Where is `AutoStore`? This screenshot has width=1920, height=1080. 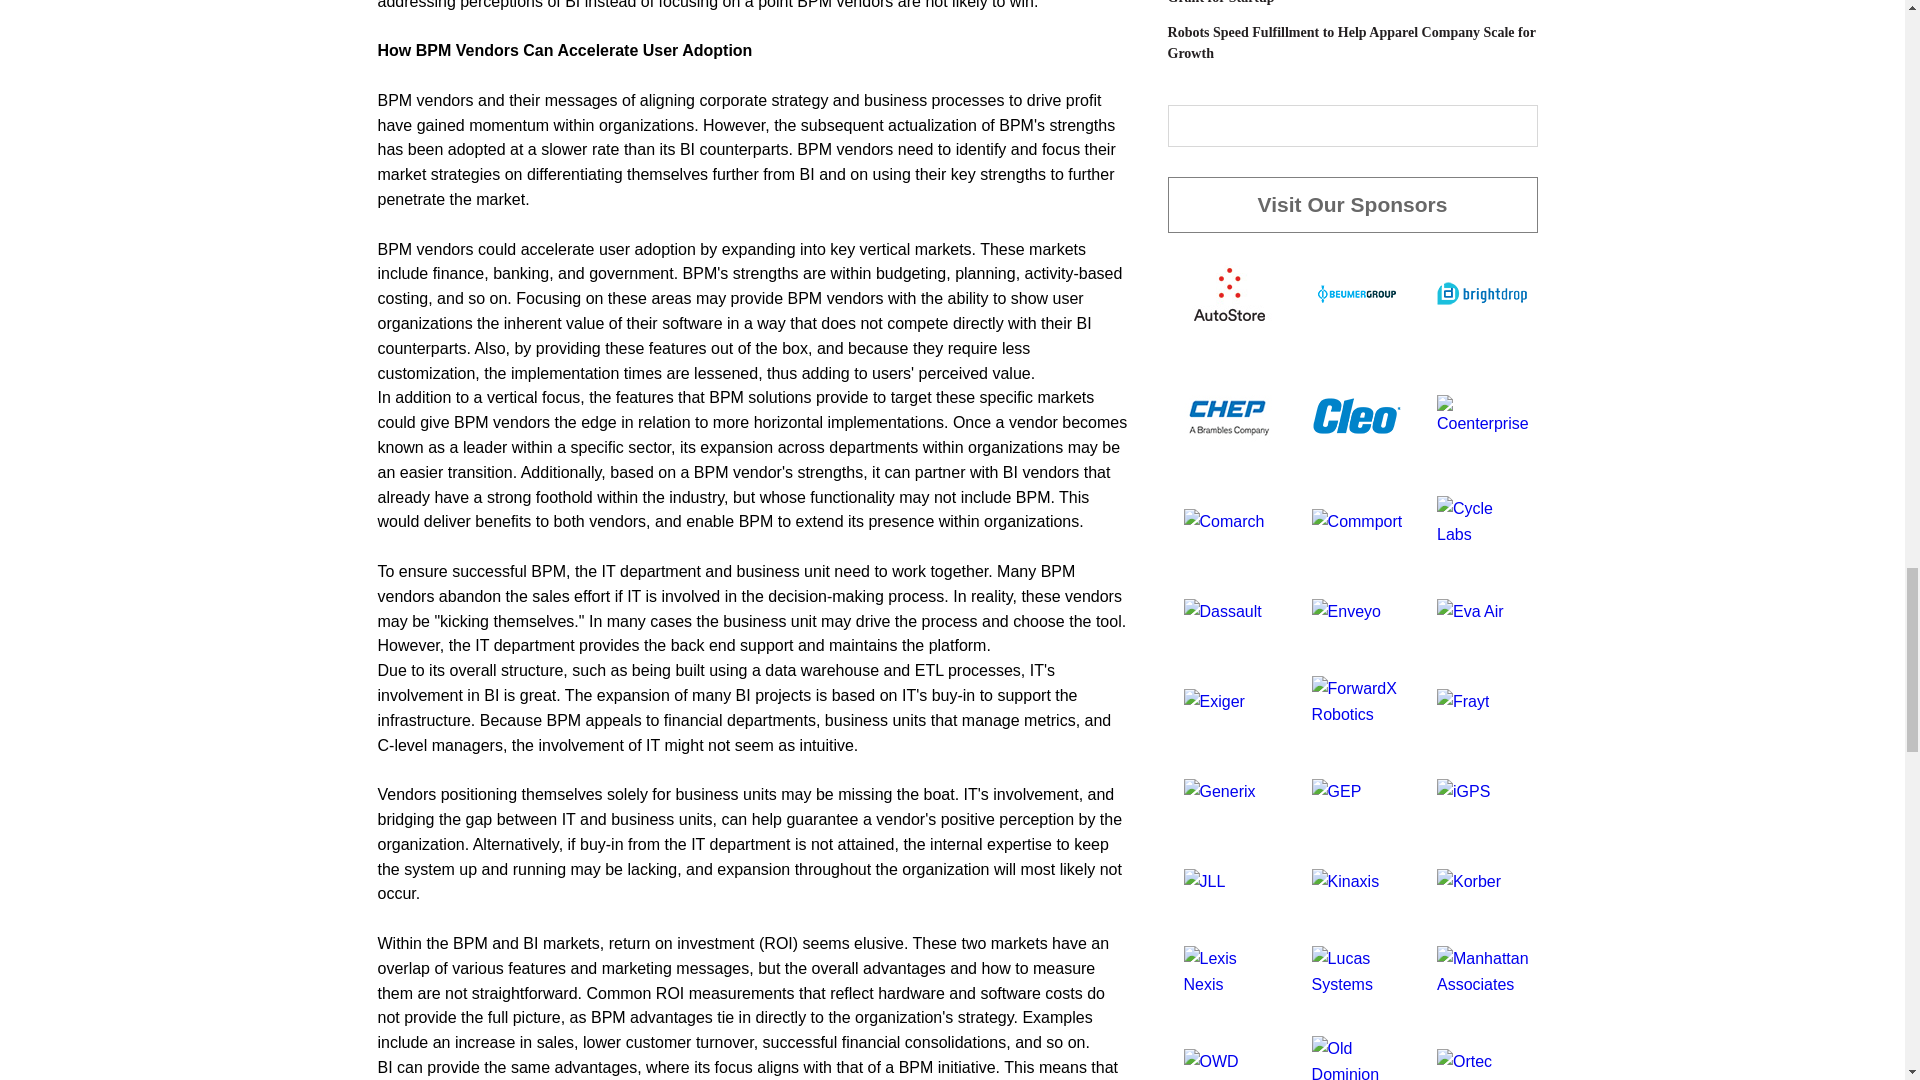
AutoStore is located at coordinates (1229, 294).